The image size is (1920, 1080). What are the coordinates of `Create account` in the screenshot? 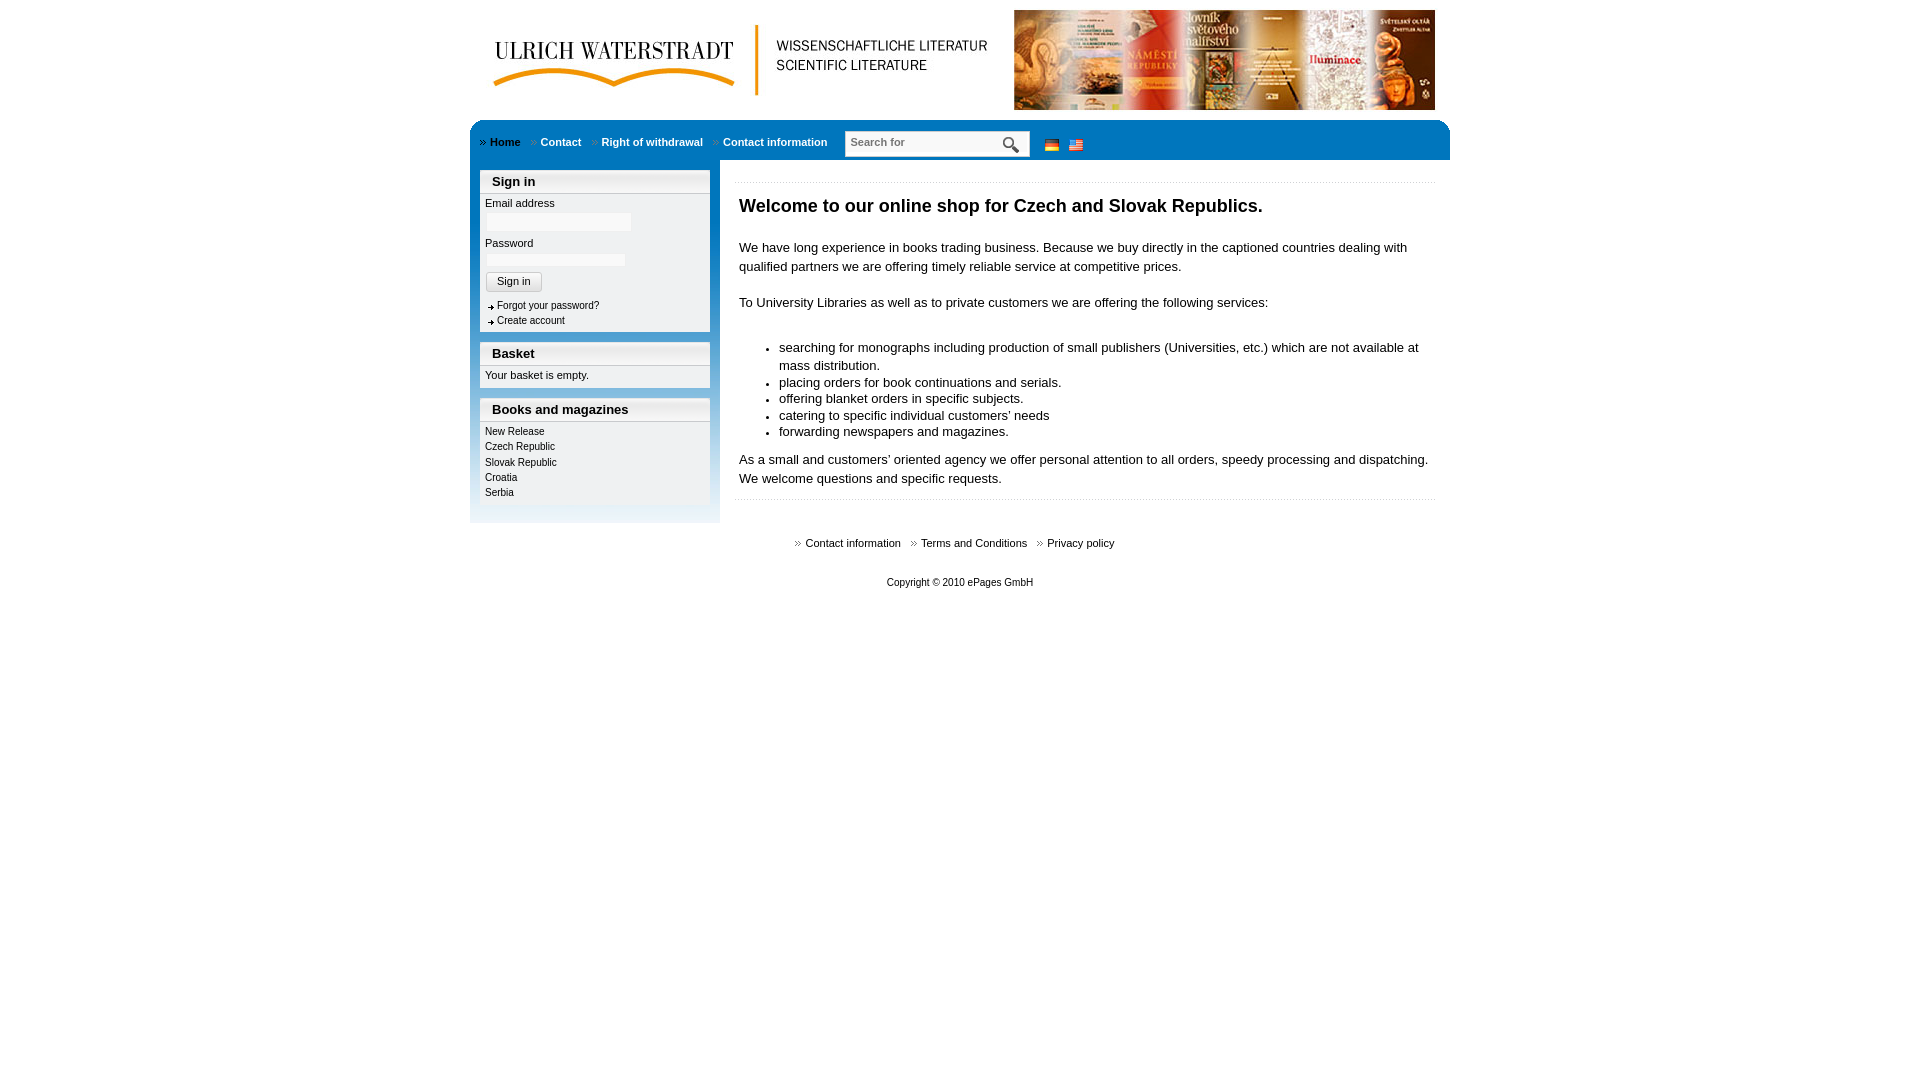 It's located at (524, 320).